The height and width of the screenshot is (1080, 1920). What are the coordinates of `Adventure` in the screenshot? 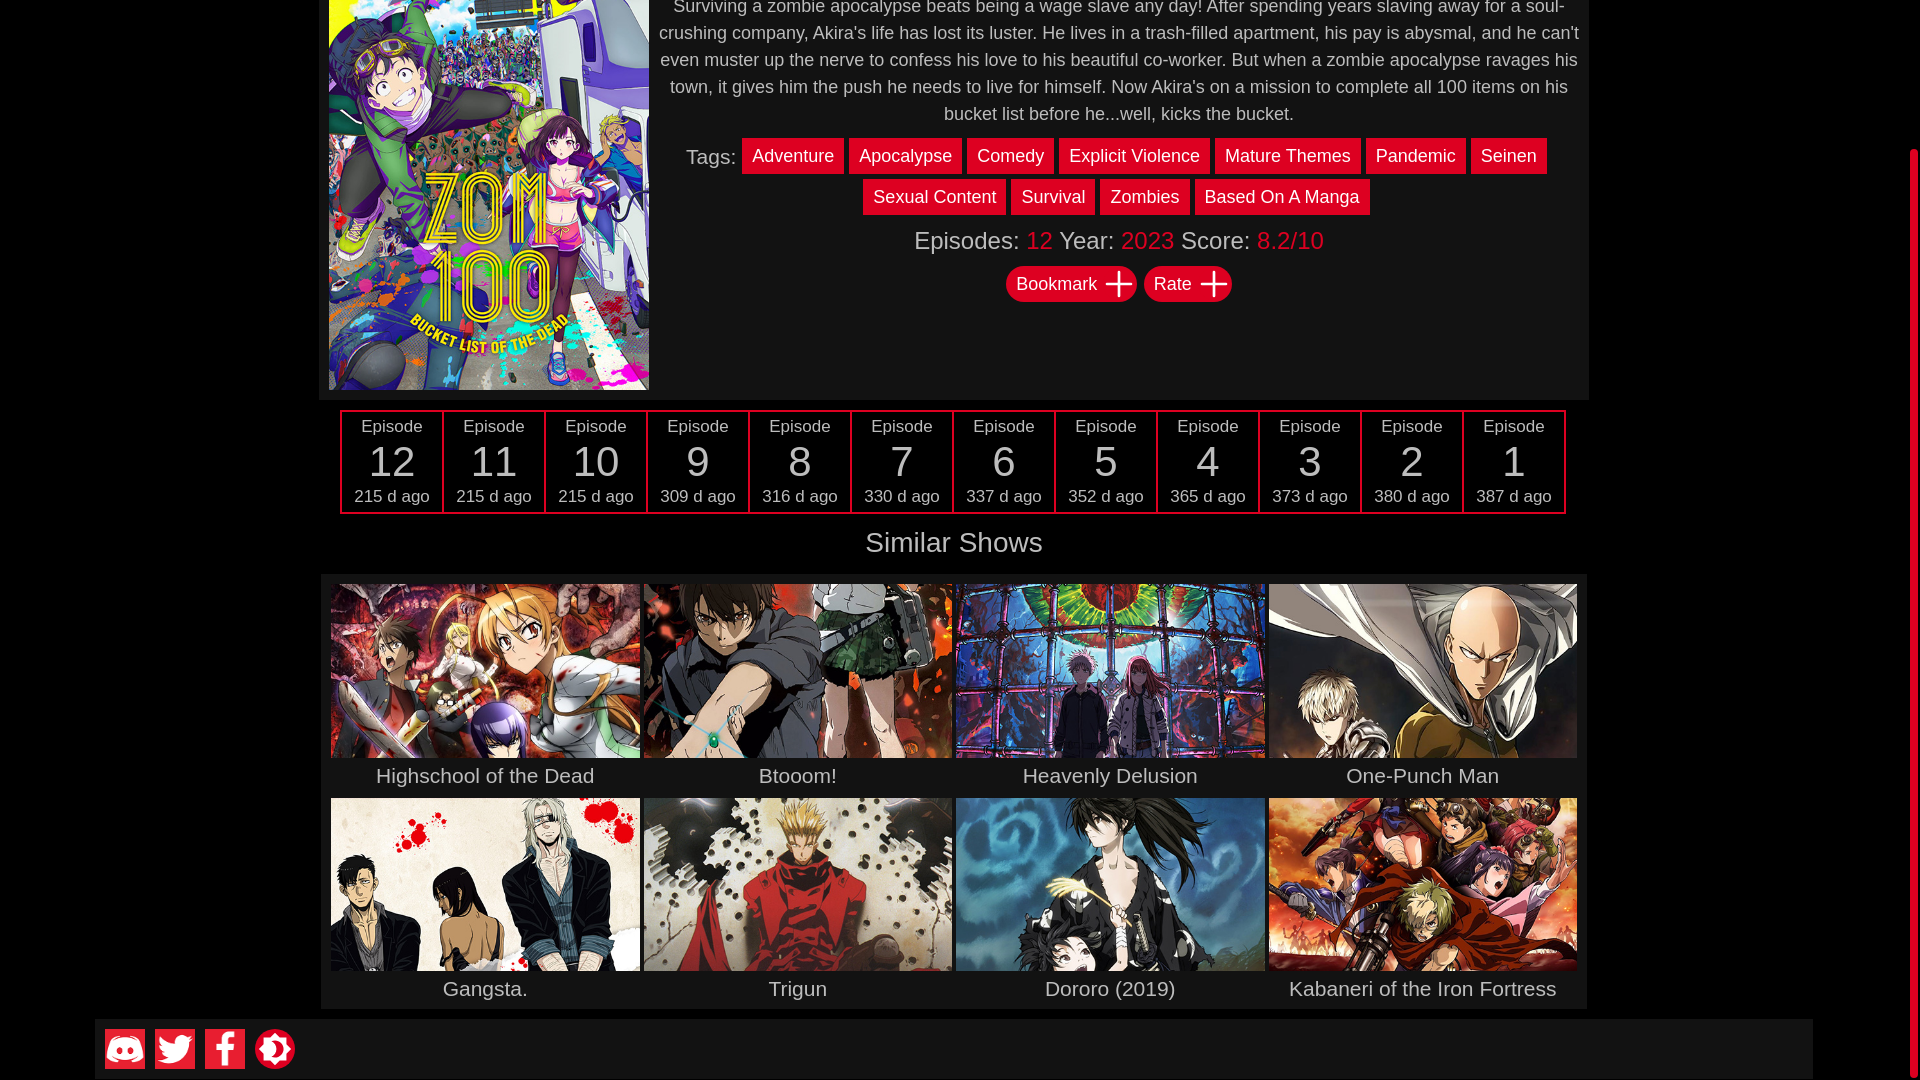 It's located at (936, 197).